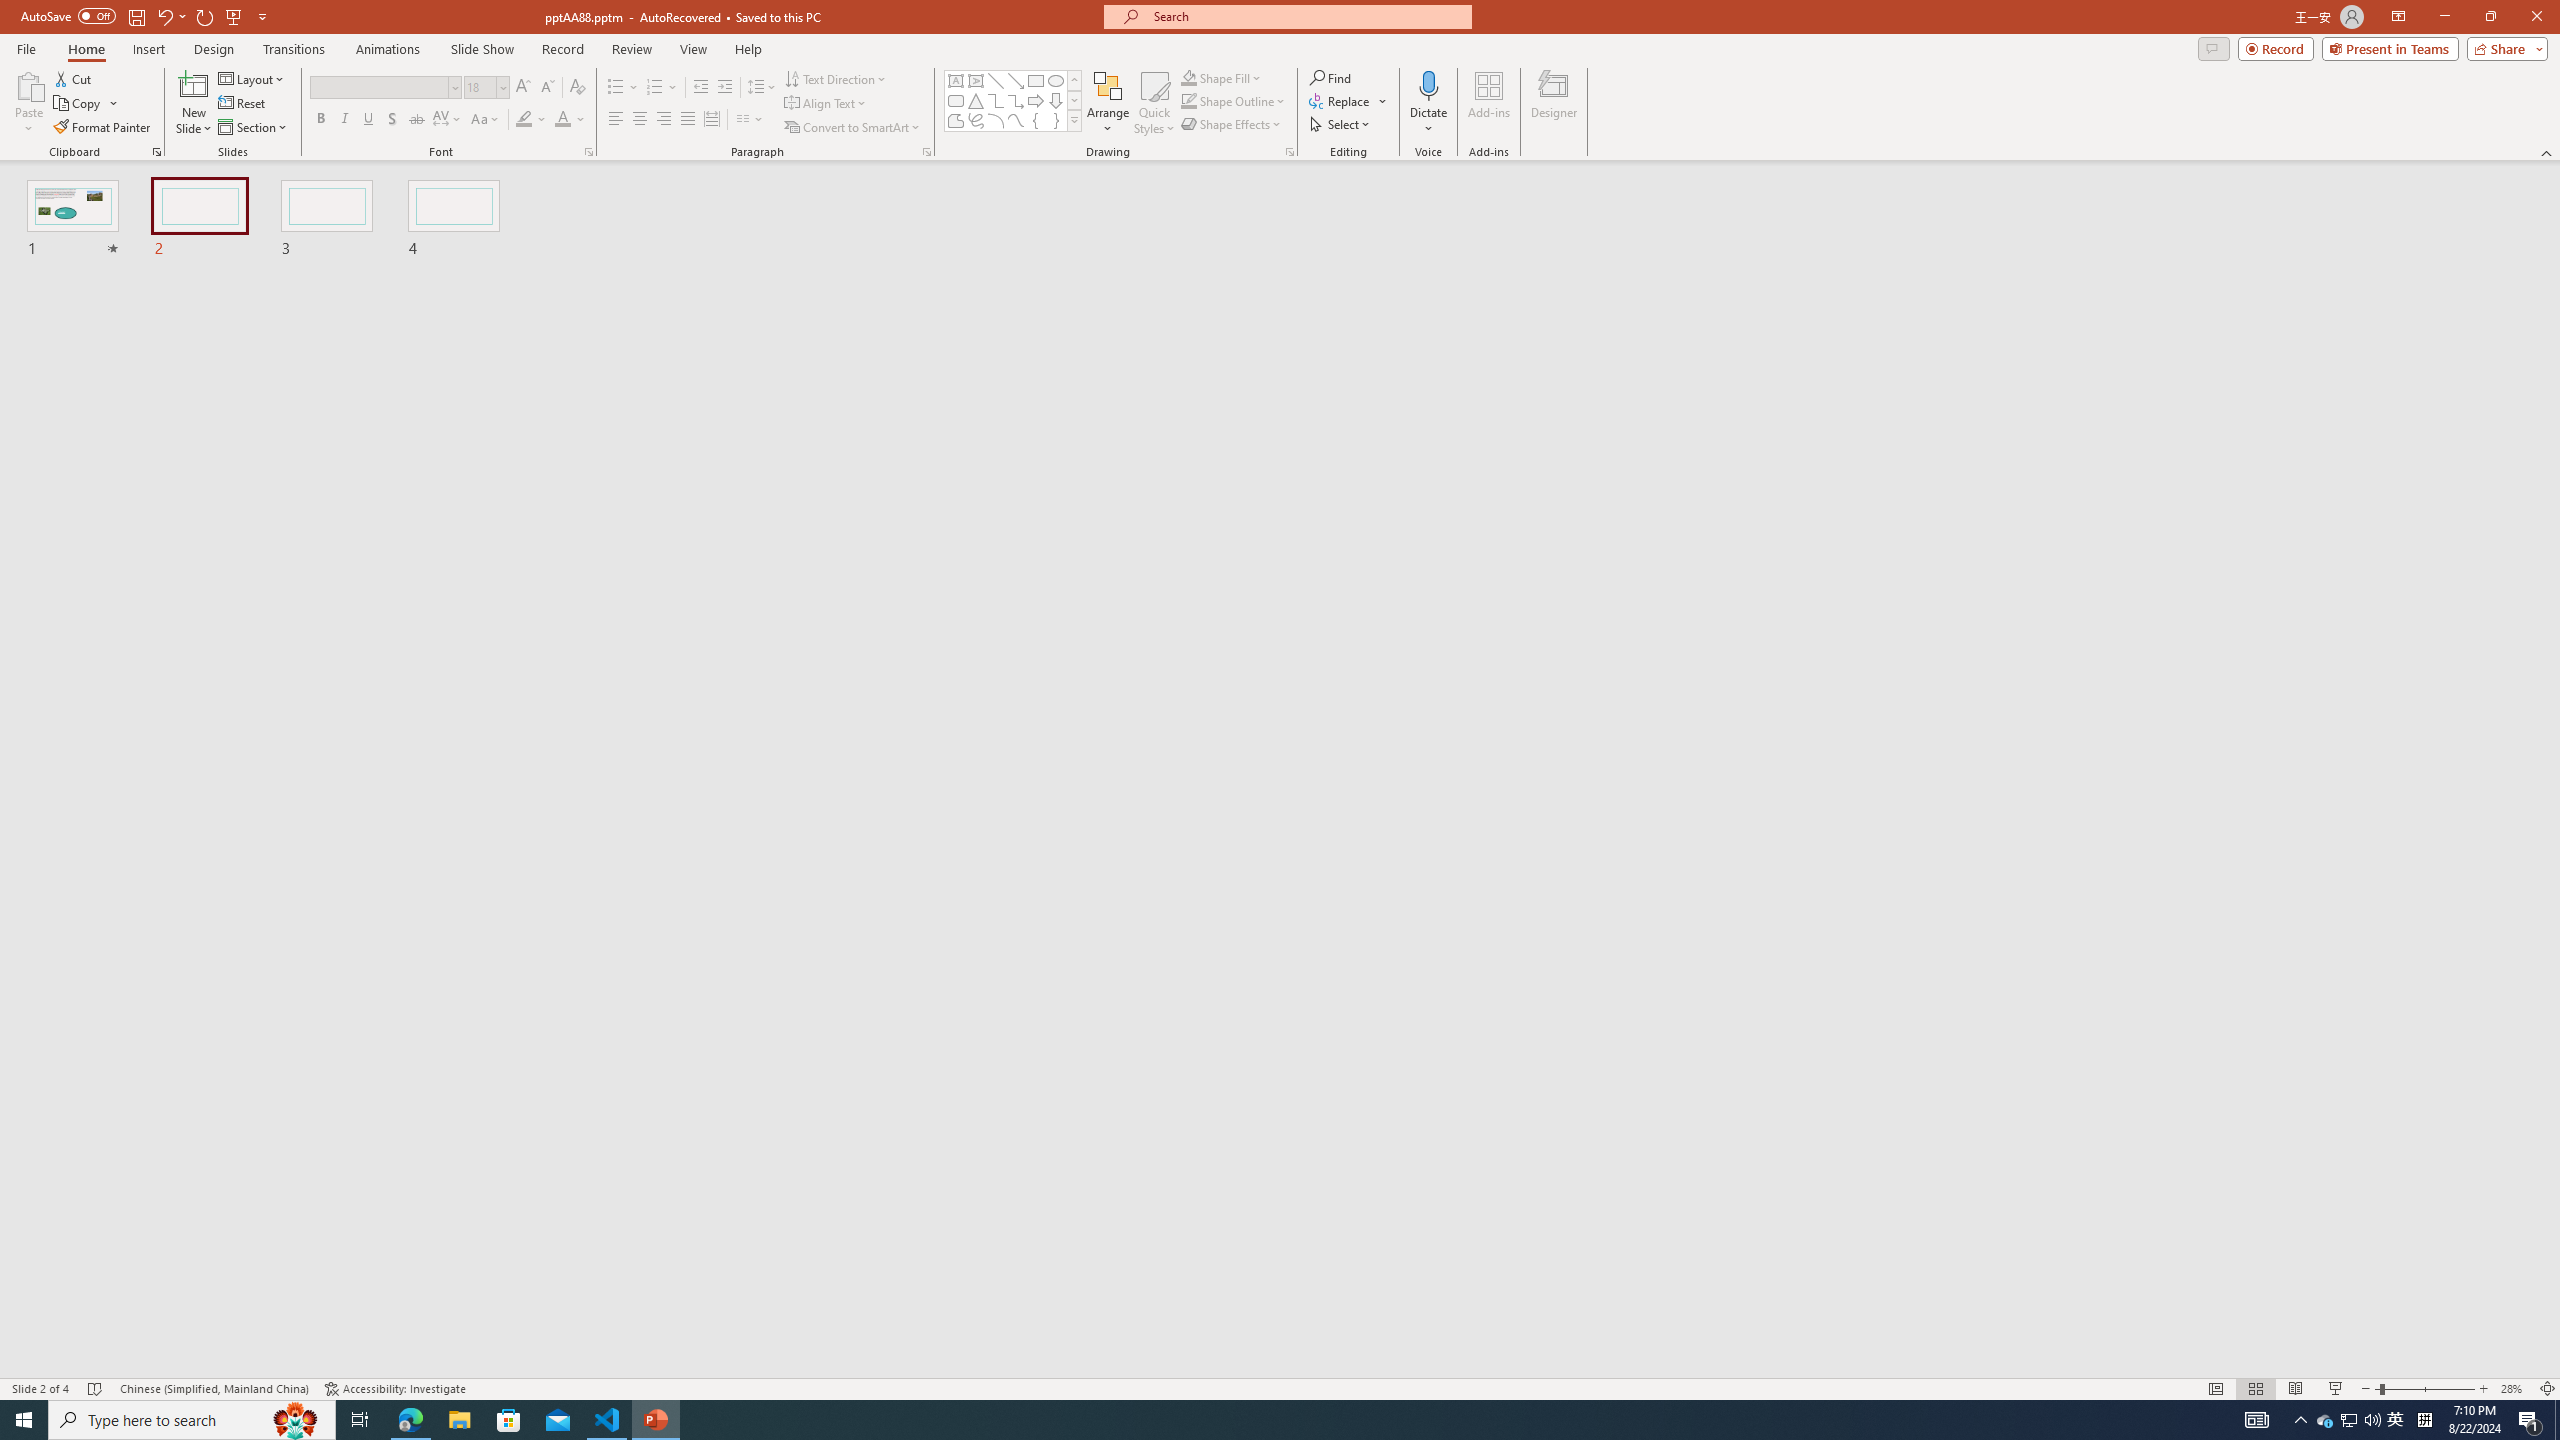 The height and width of the screenshot is (1440, 2560). What do you see at coordinates (996, 80) in the screenshot?
I see `Line` at bounding box center [996, 80].